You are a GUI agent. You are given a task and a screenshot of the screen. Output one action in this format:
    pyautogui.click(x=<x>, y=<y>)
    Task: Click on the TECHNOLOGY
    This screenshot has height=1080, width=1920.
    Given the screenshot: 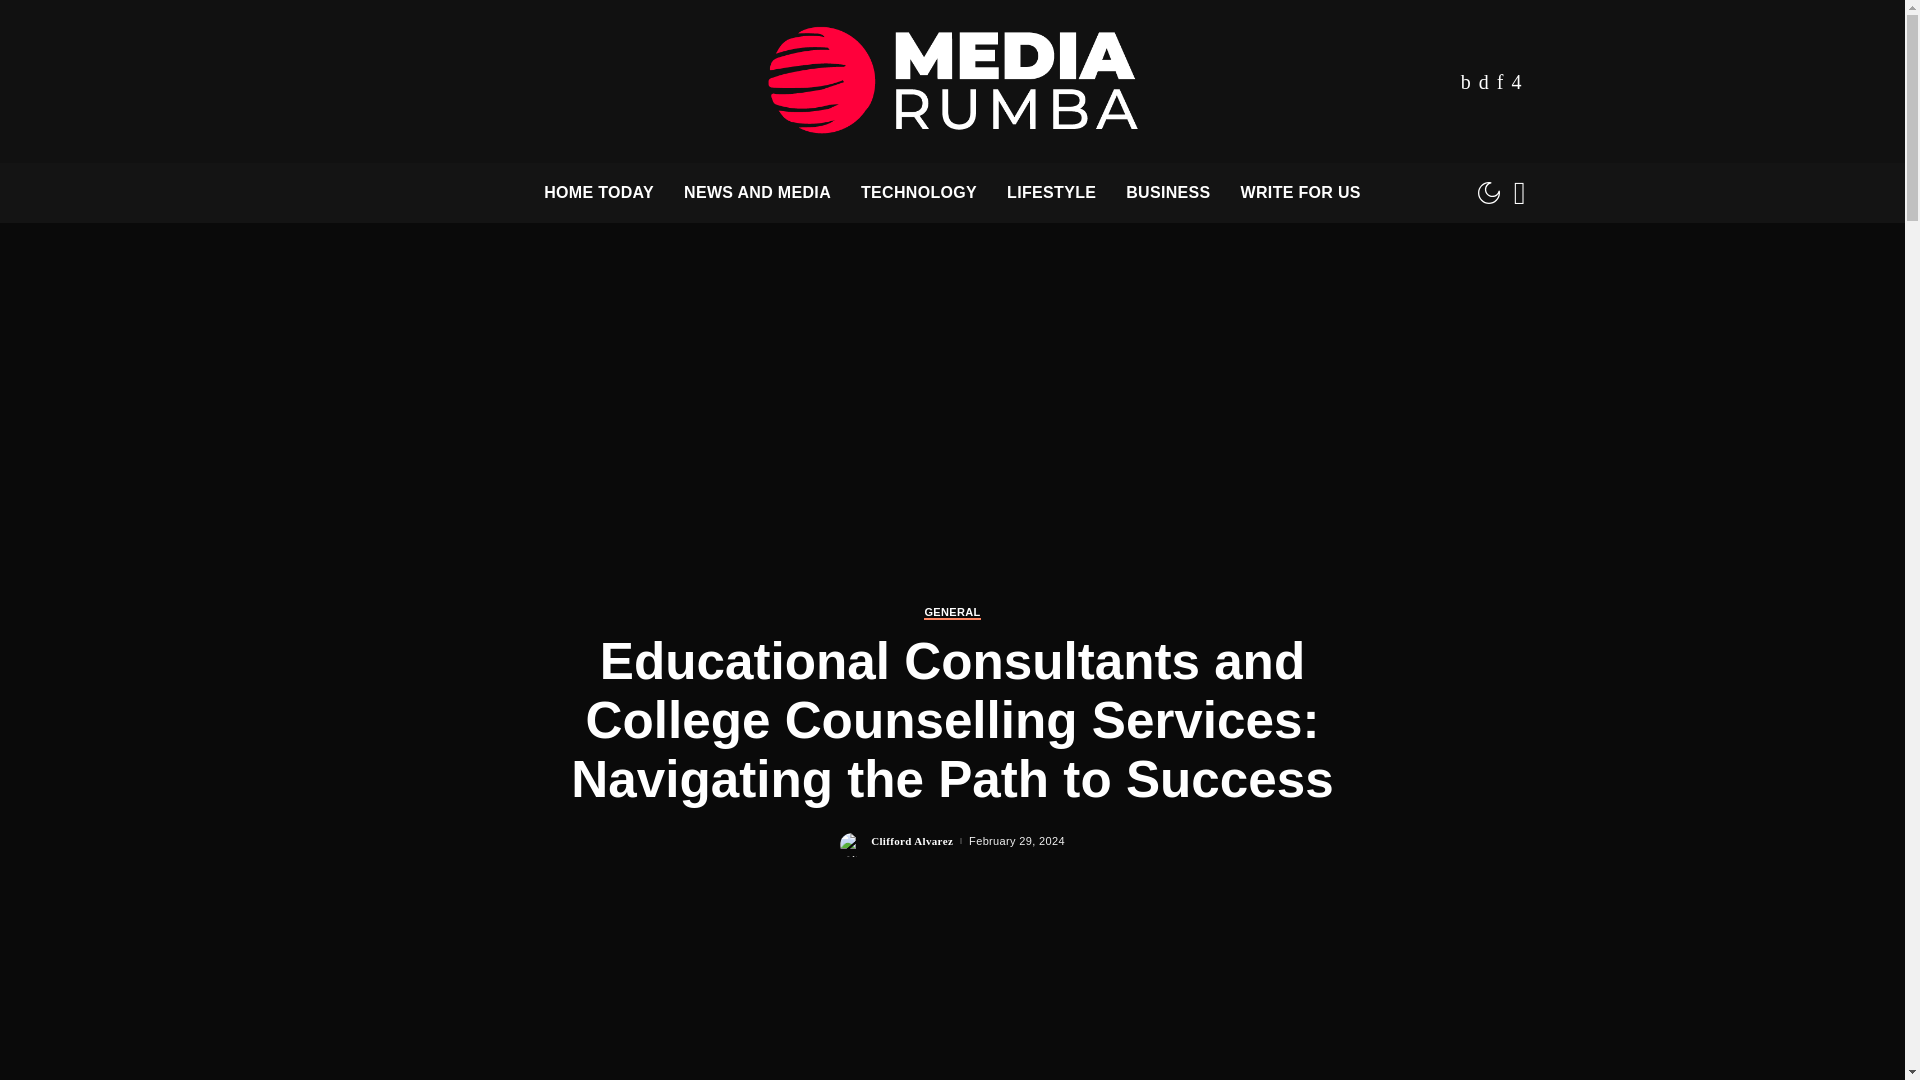 What is the action you would take?
    pyautogui.click(x=919, y=192)
    